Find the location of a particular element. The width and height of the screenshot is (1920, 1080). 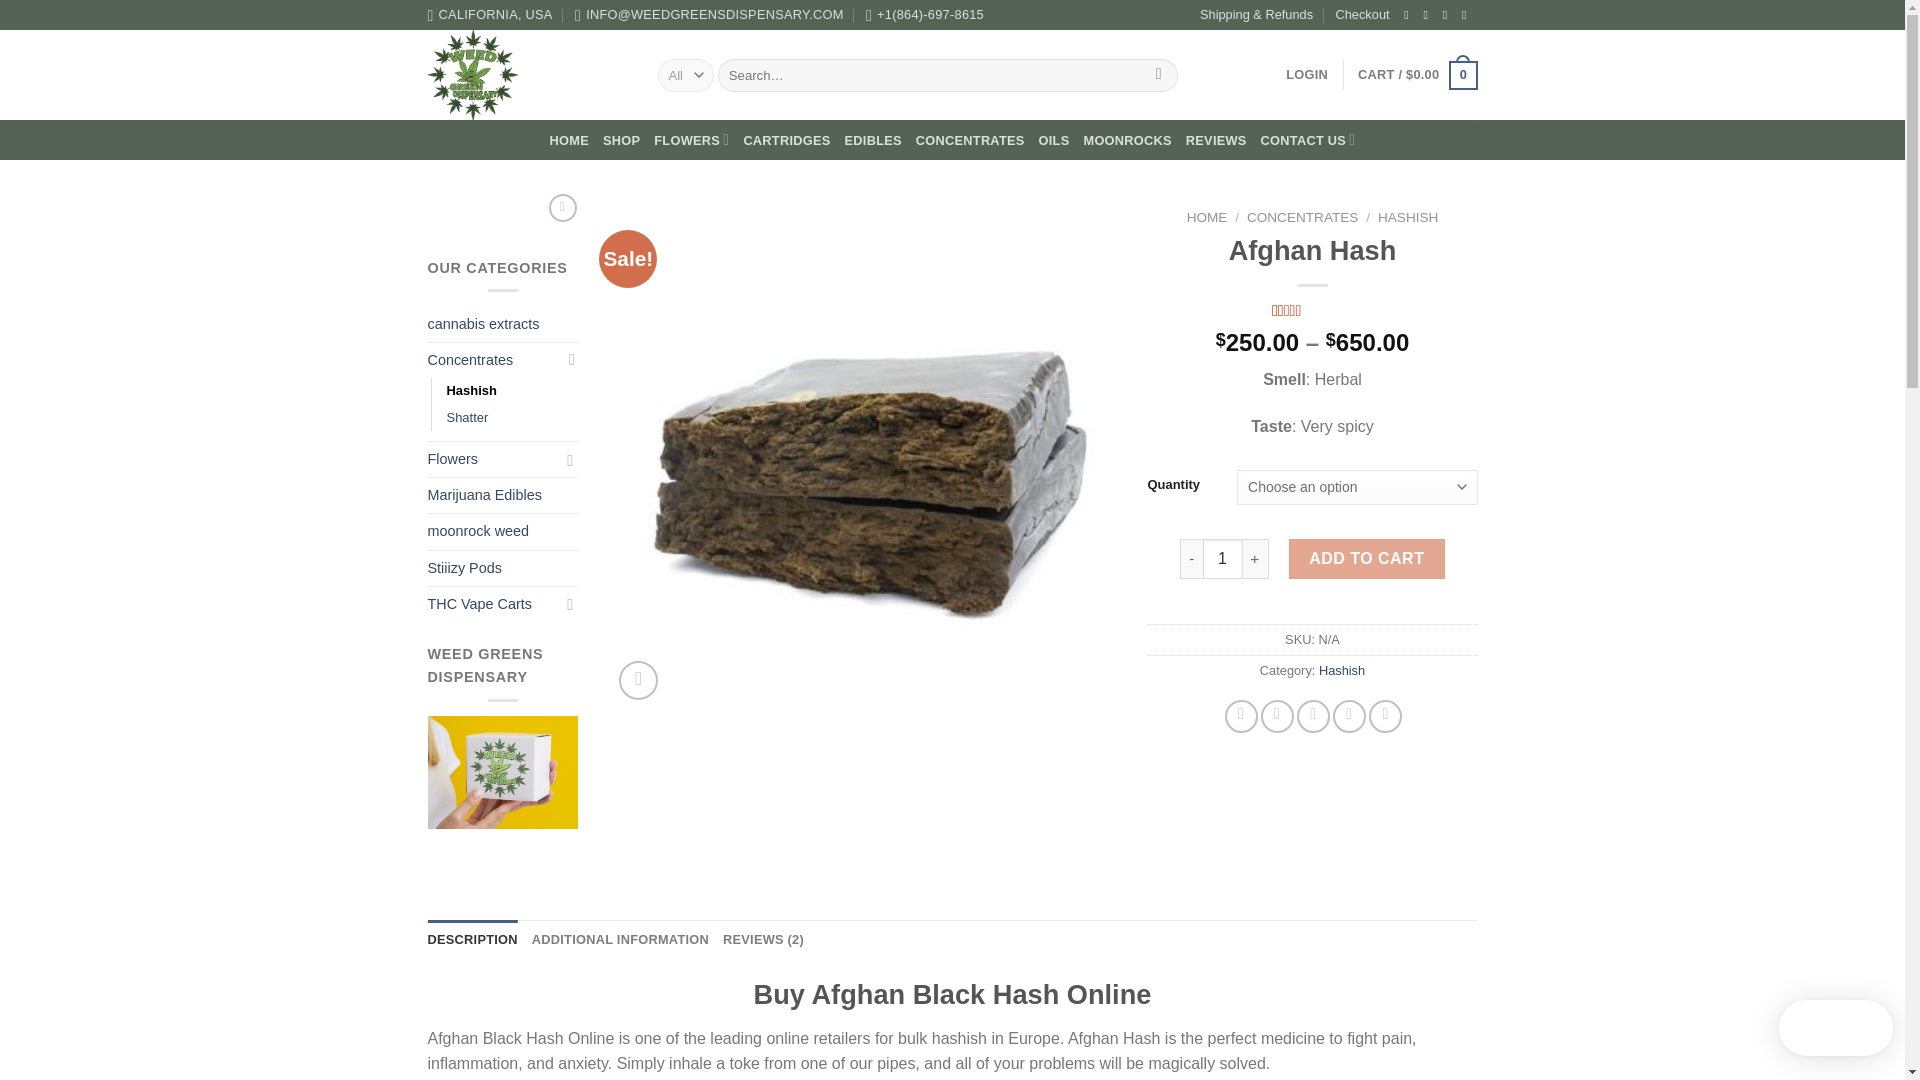

CONCENTRATES is located at coordinates (970, 140).